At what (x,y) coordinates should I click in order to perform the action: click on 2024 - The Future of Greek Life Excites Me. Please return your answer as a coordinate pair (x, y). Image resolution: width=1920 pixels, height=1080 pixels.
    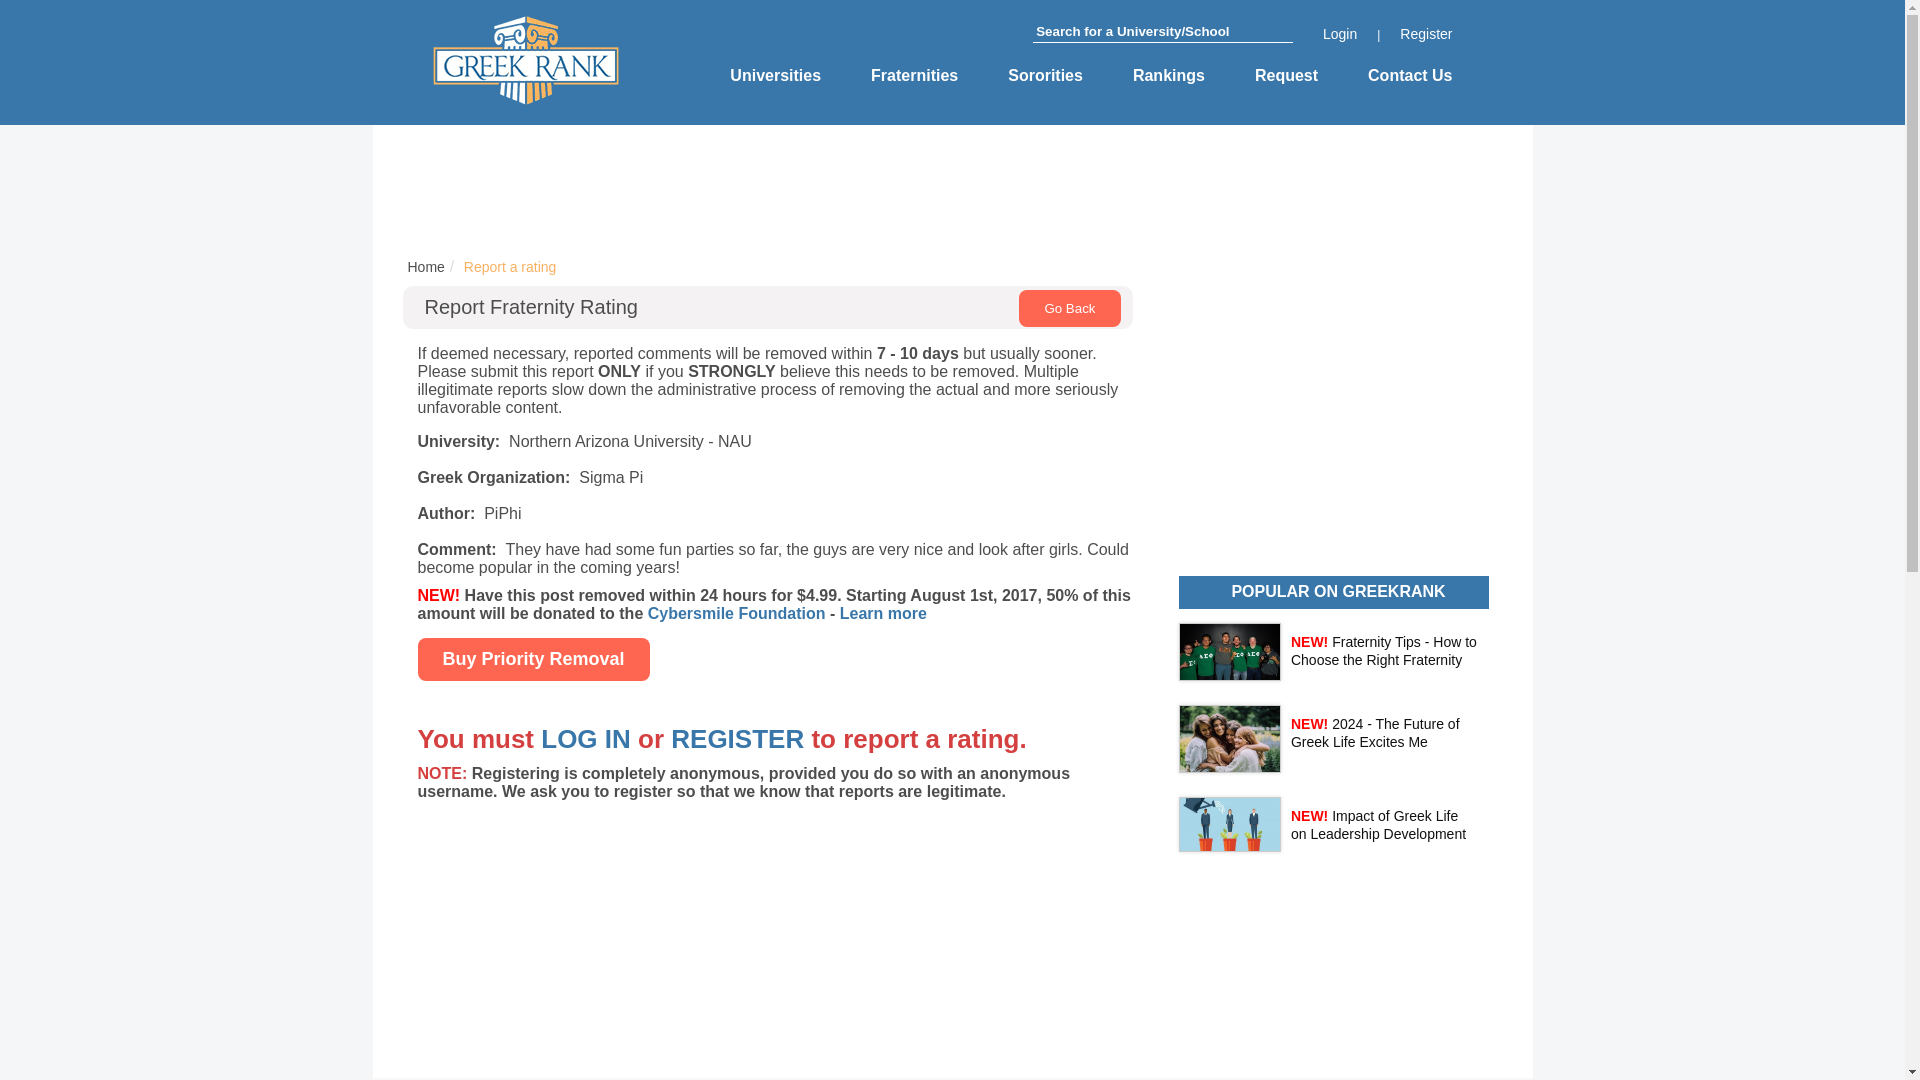
    Looking at the image, I should click on (1374, 732).